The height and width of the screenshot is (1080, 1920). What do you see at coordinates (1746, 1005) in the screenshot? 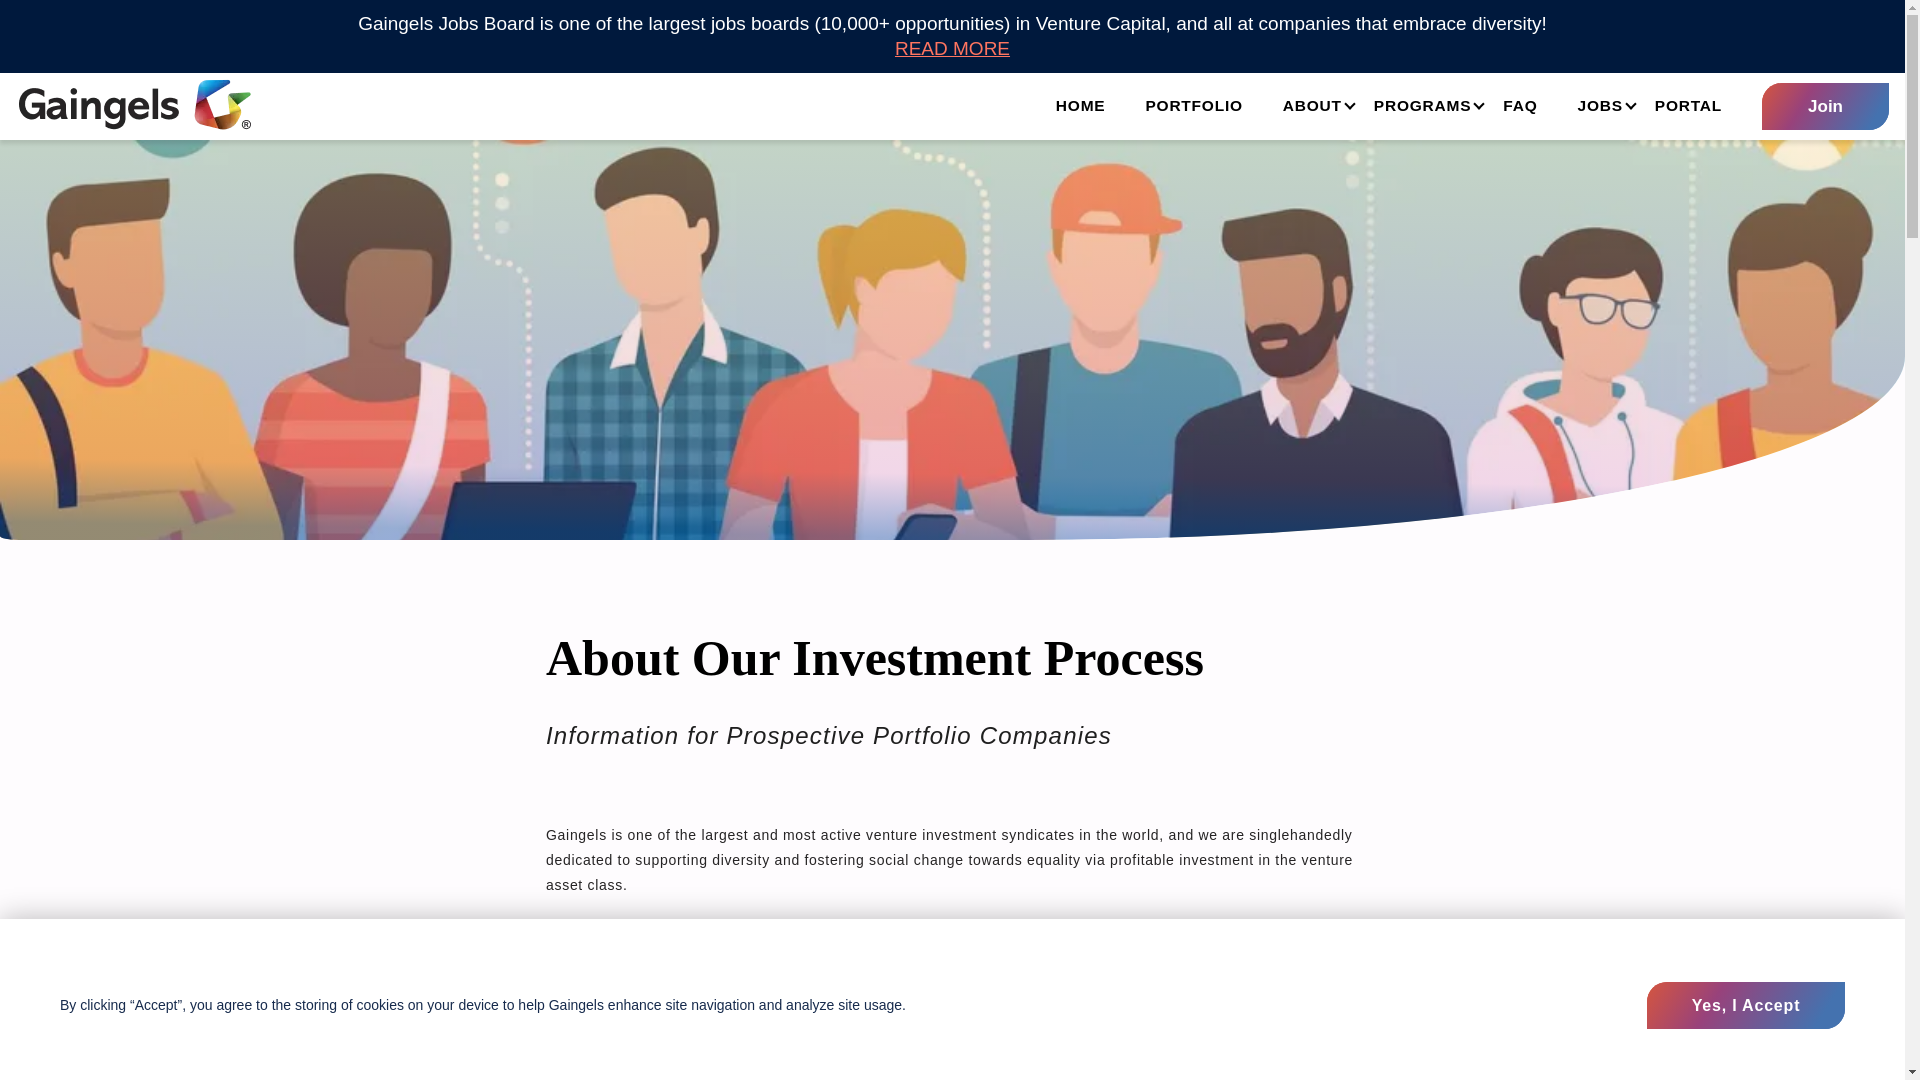
I see `Yes, I Accept` at bounding box center [1746, 1005].